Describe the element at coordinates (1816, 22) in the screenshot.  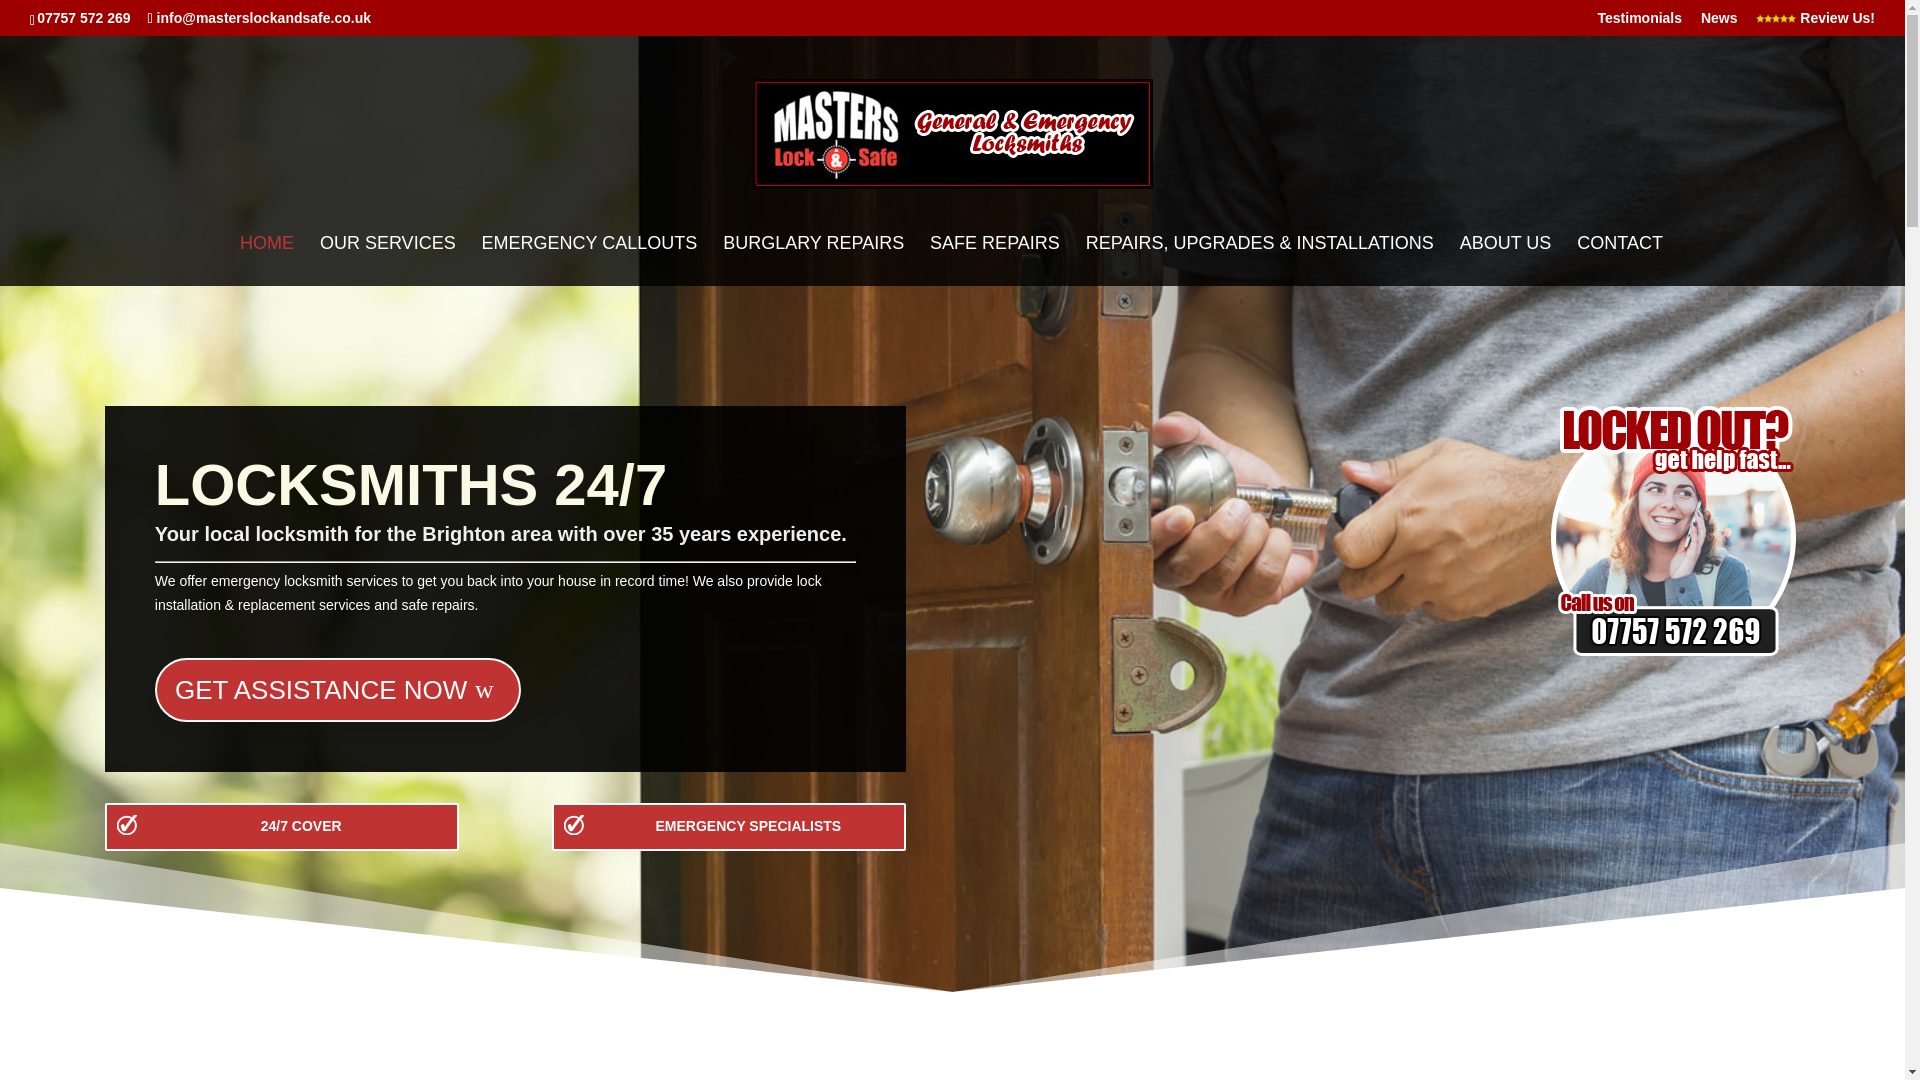
I see `Review Us!` at that location.